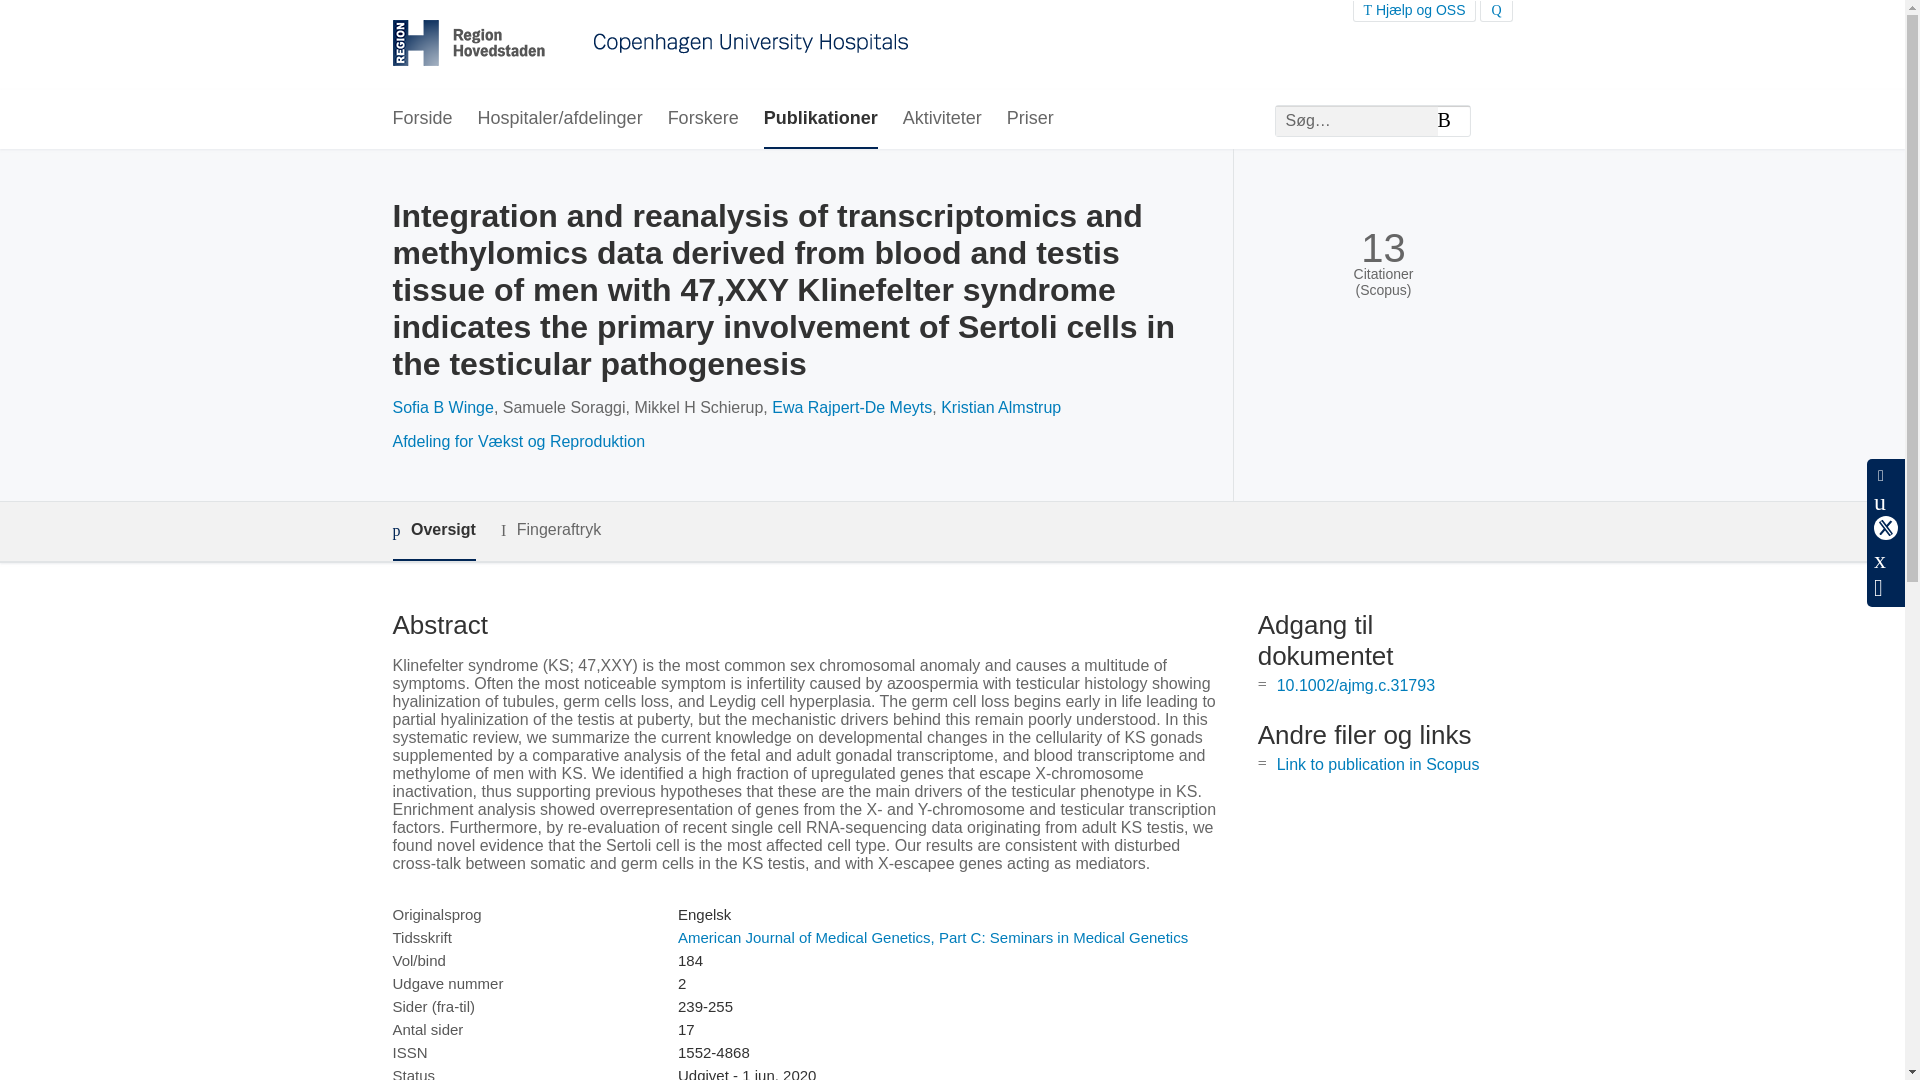 The height and width of the screenshot is (1080, 1920). Describe the element at coordinates (704, 119) in the screenshot. I see `Forskere` at that location.